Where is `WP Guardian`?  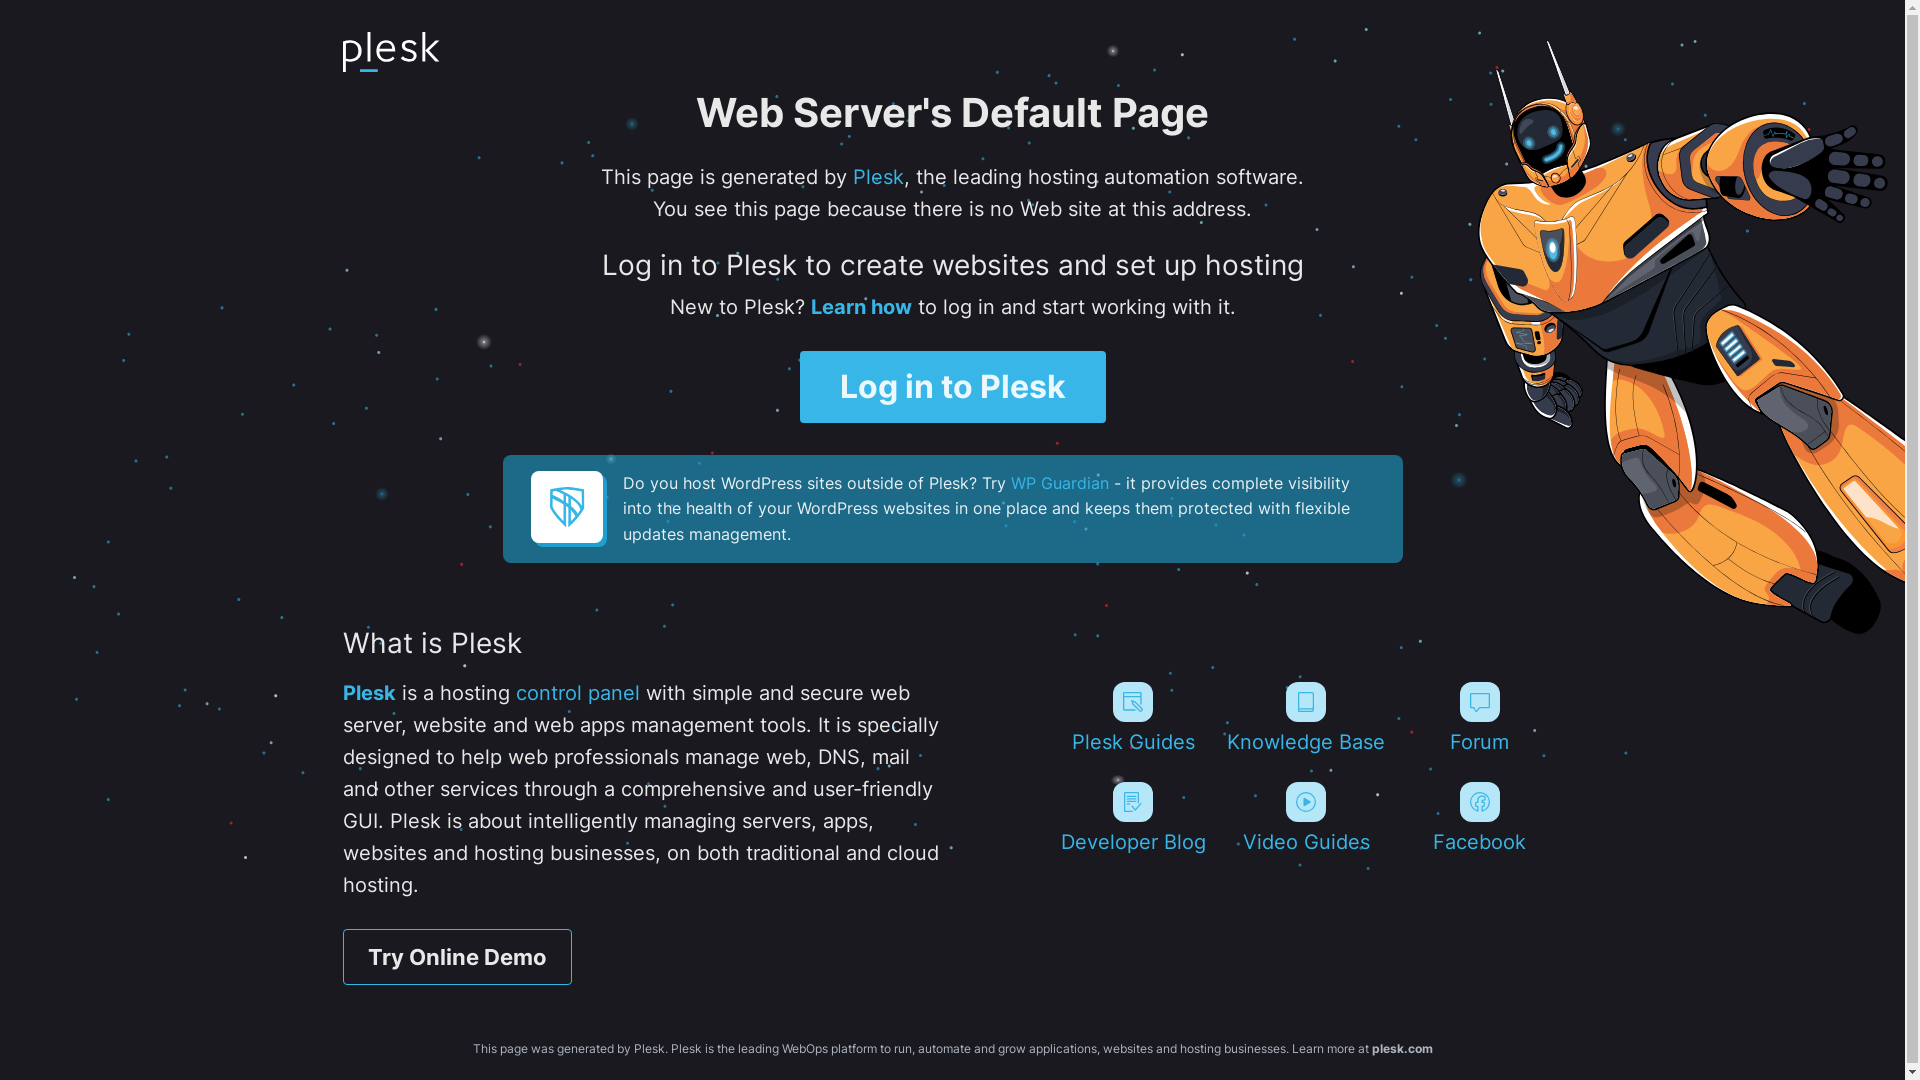 WP Guardian is located at coordinates (1058, 483).